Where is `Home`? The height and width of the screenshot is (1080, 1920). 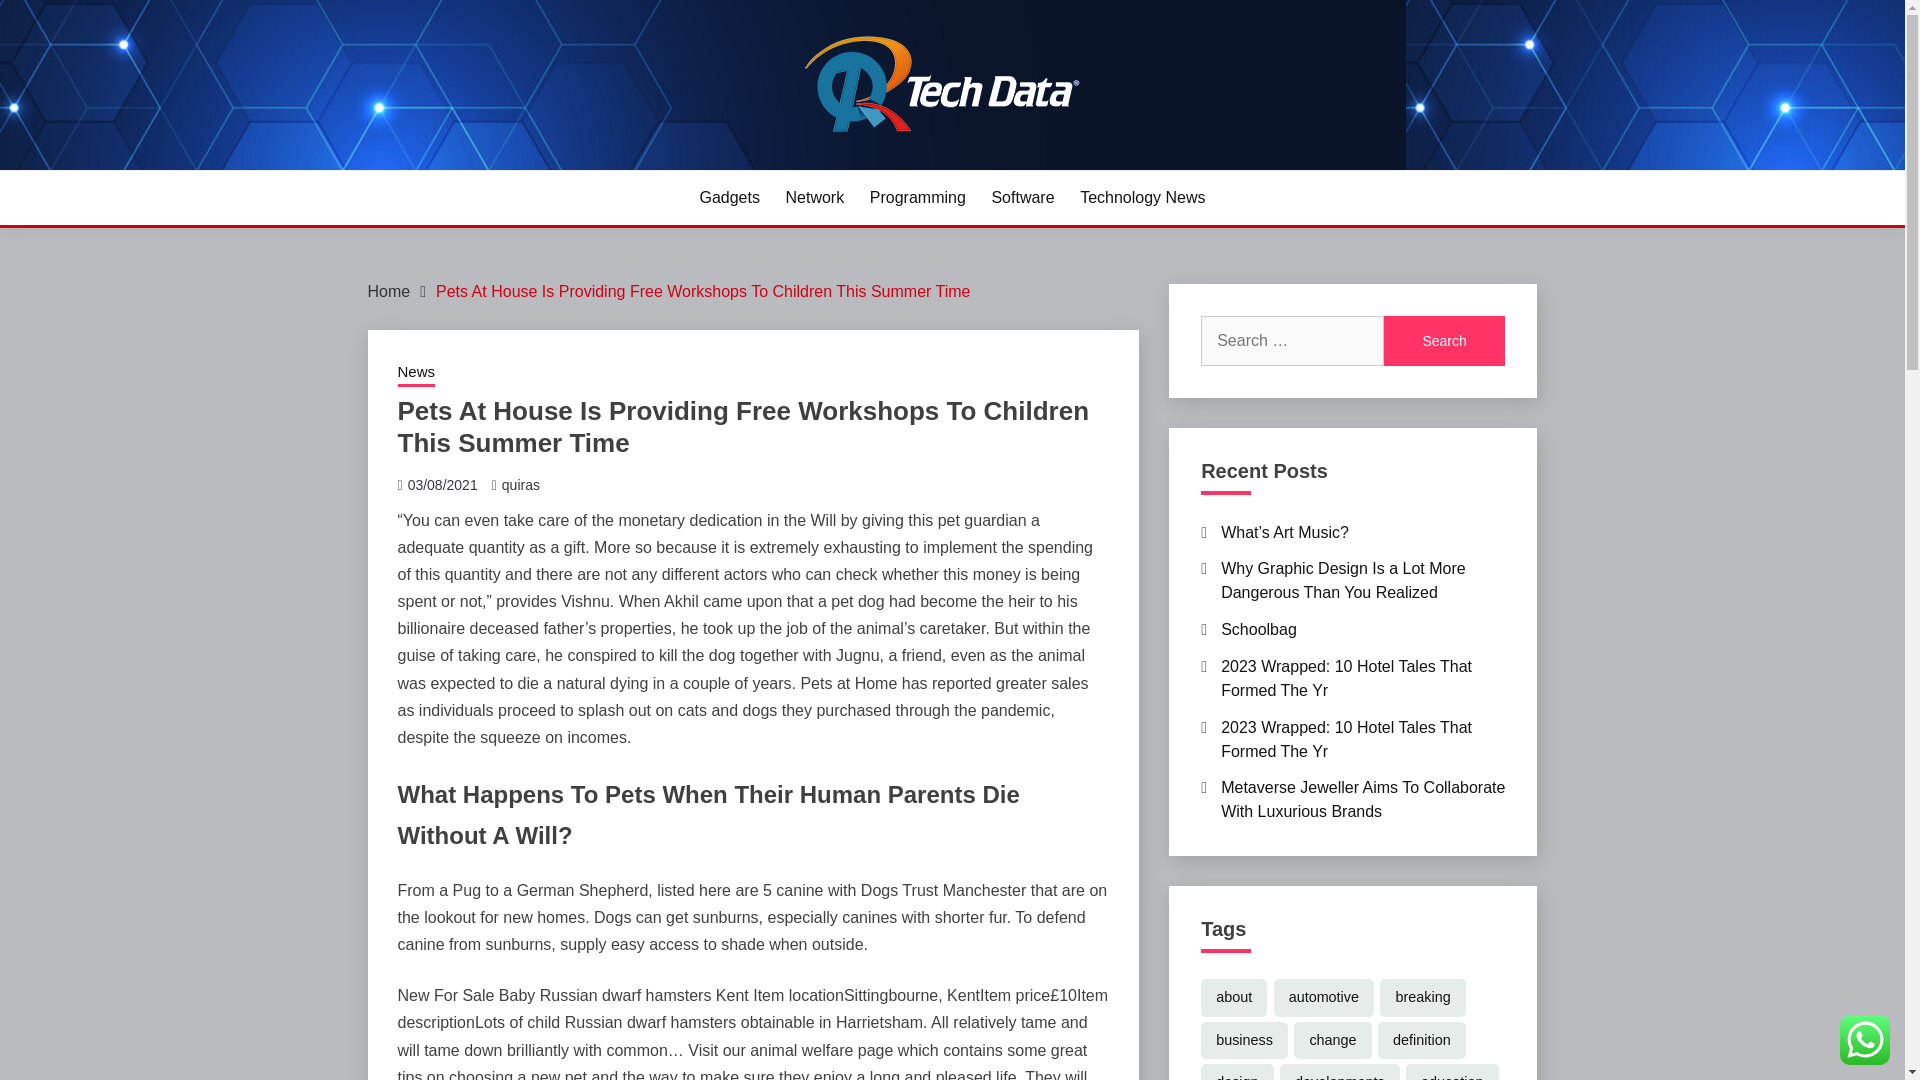 Home is located at coordinates (389, 291).